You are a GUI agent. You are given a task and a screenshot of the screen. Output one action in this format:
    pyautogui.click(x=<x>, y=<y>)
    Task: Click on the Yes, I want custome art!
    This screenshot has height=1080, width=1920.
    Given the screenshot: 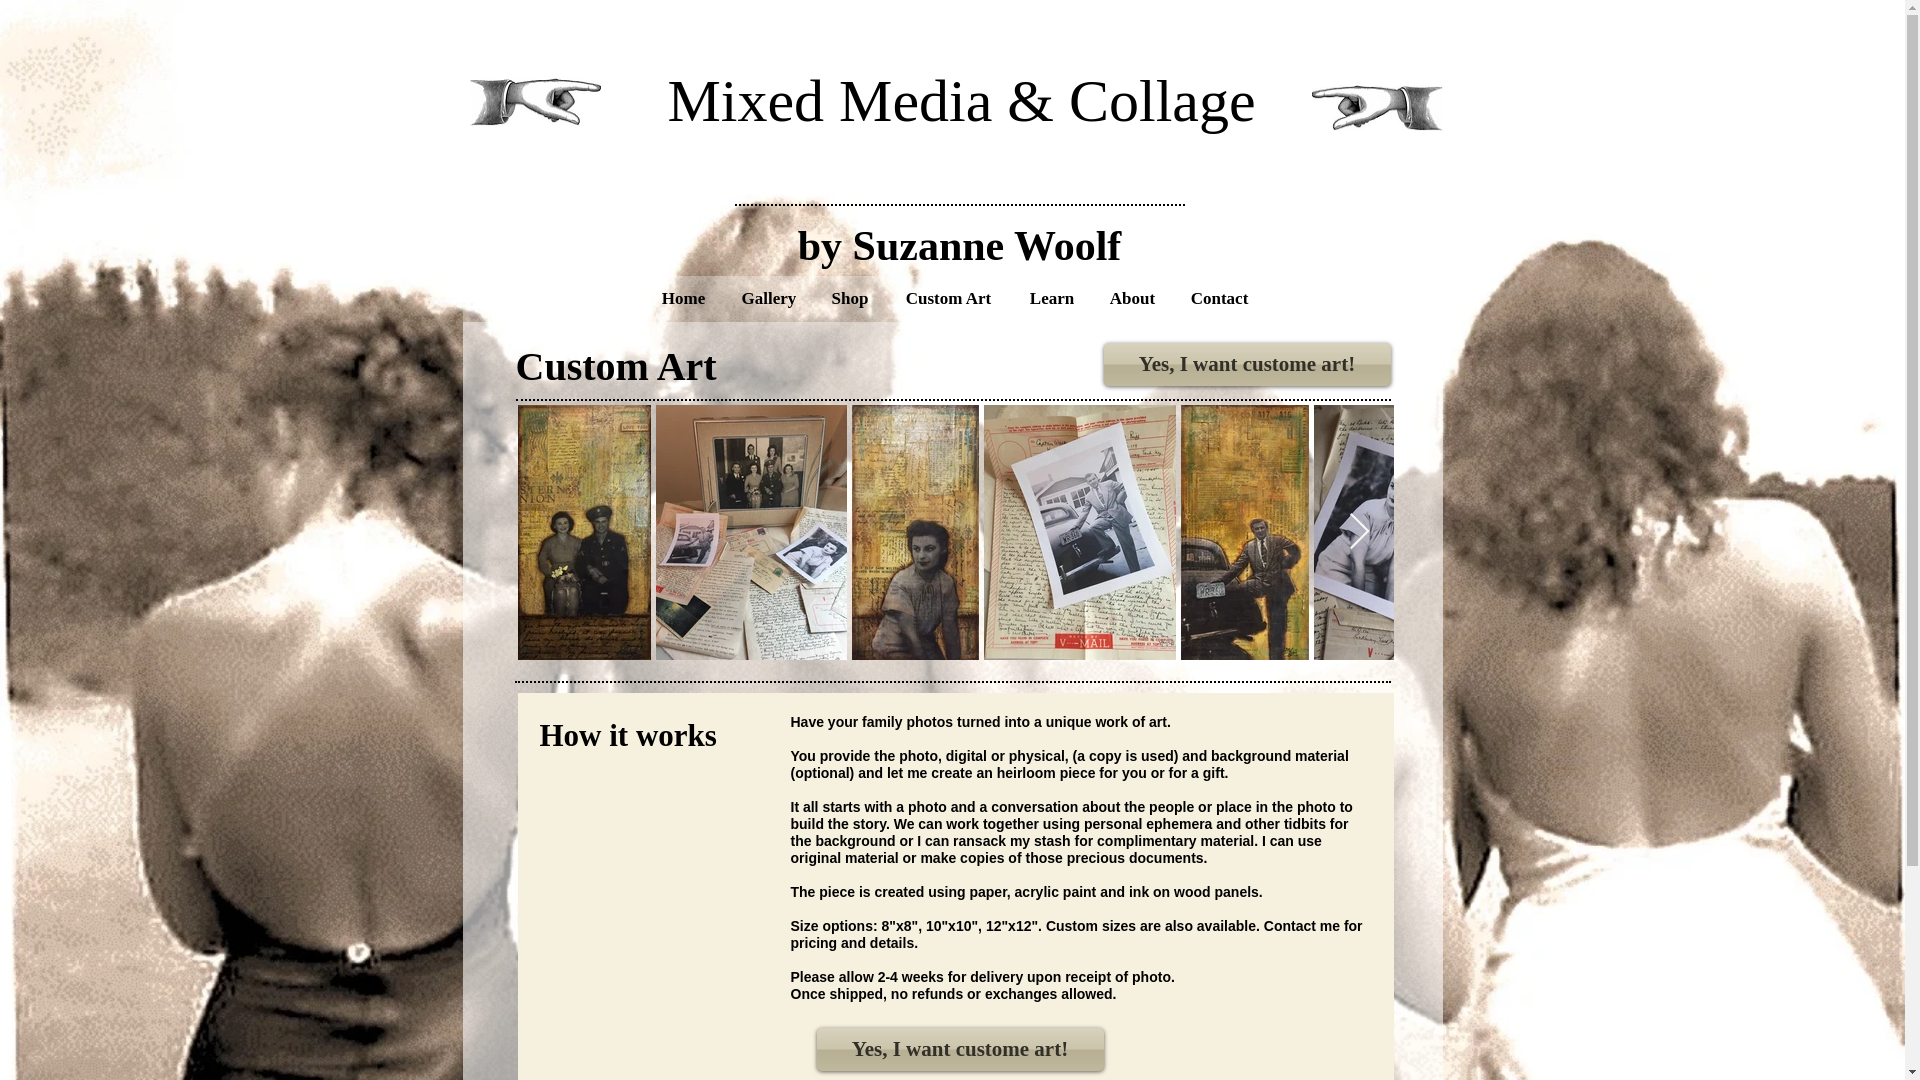 What is the action you would take?
    pyautogui.click(x=959, y=1050)
    